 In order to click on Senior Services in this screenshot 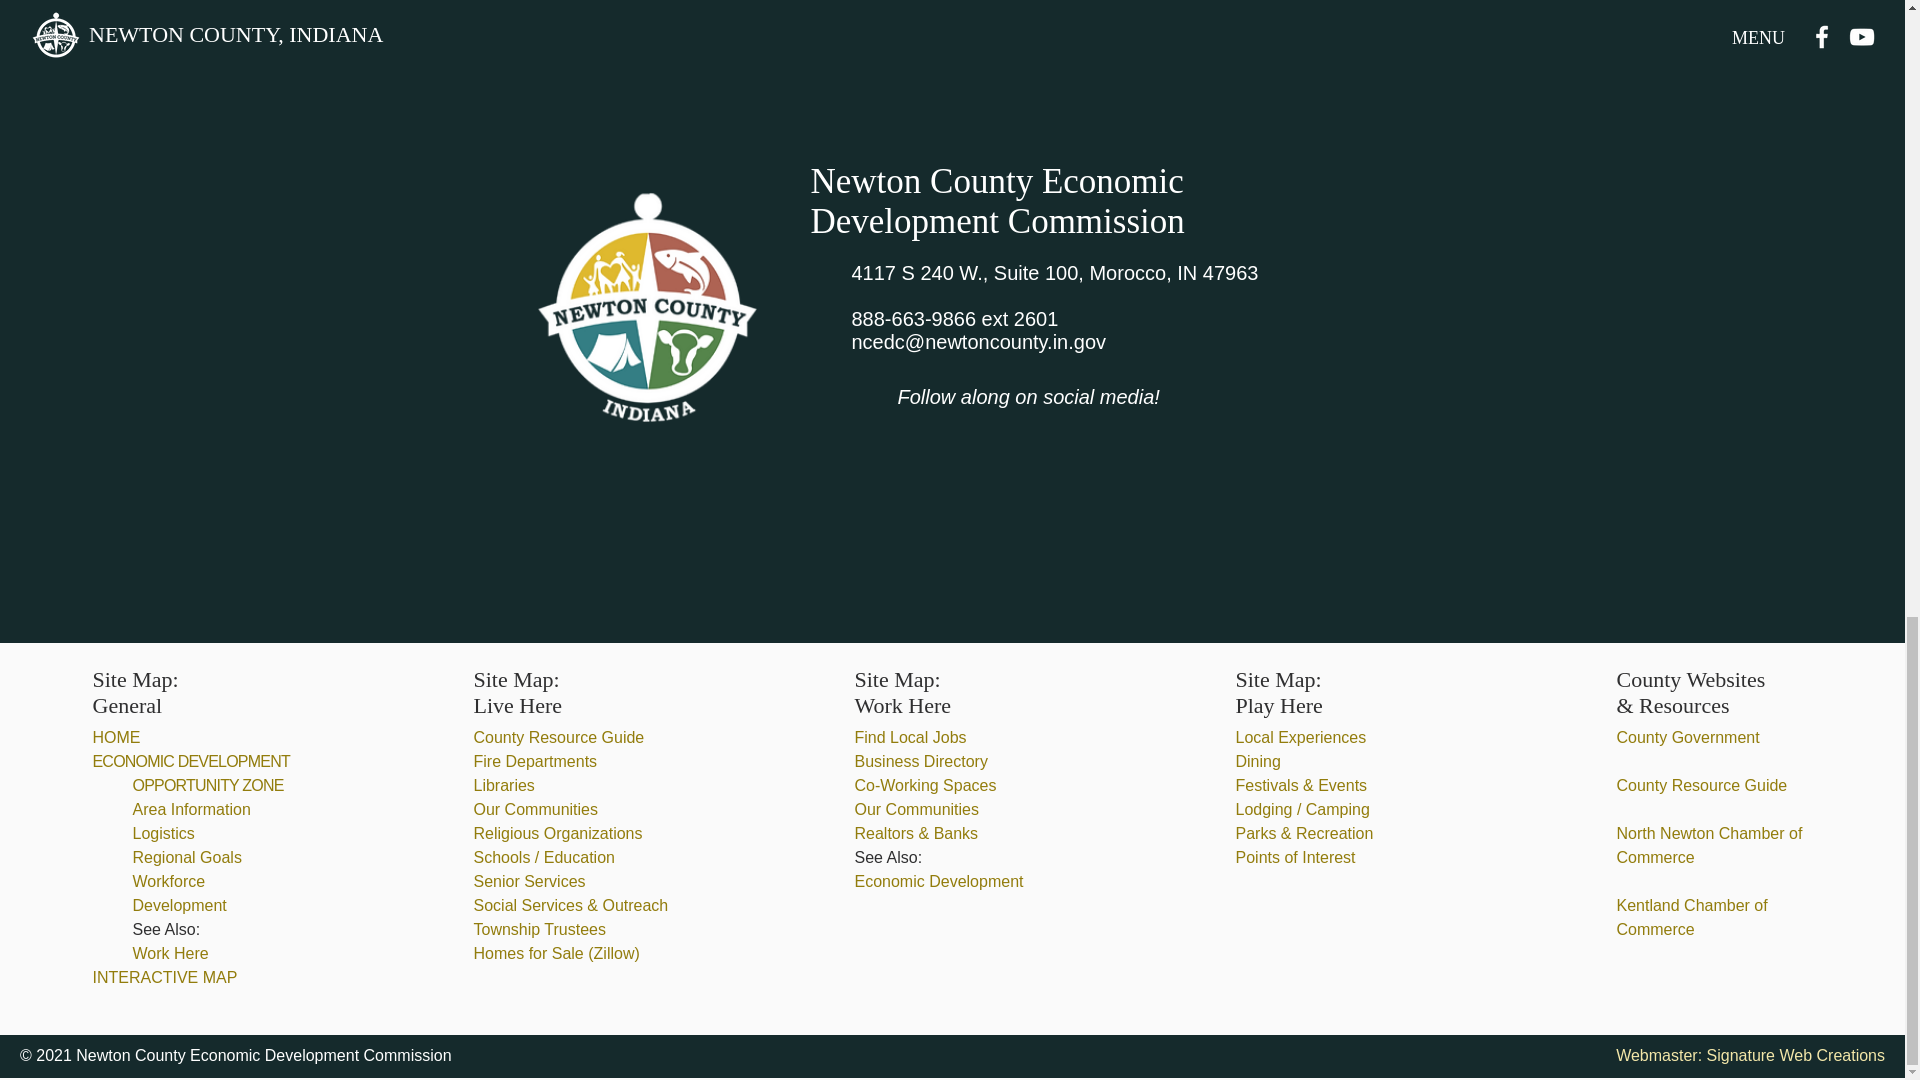, I will do `click(530, 880)`.